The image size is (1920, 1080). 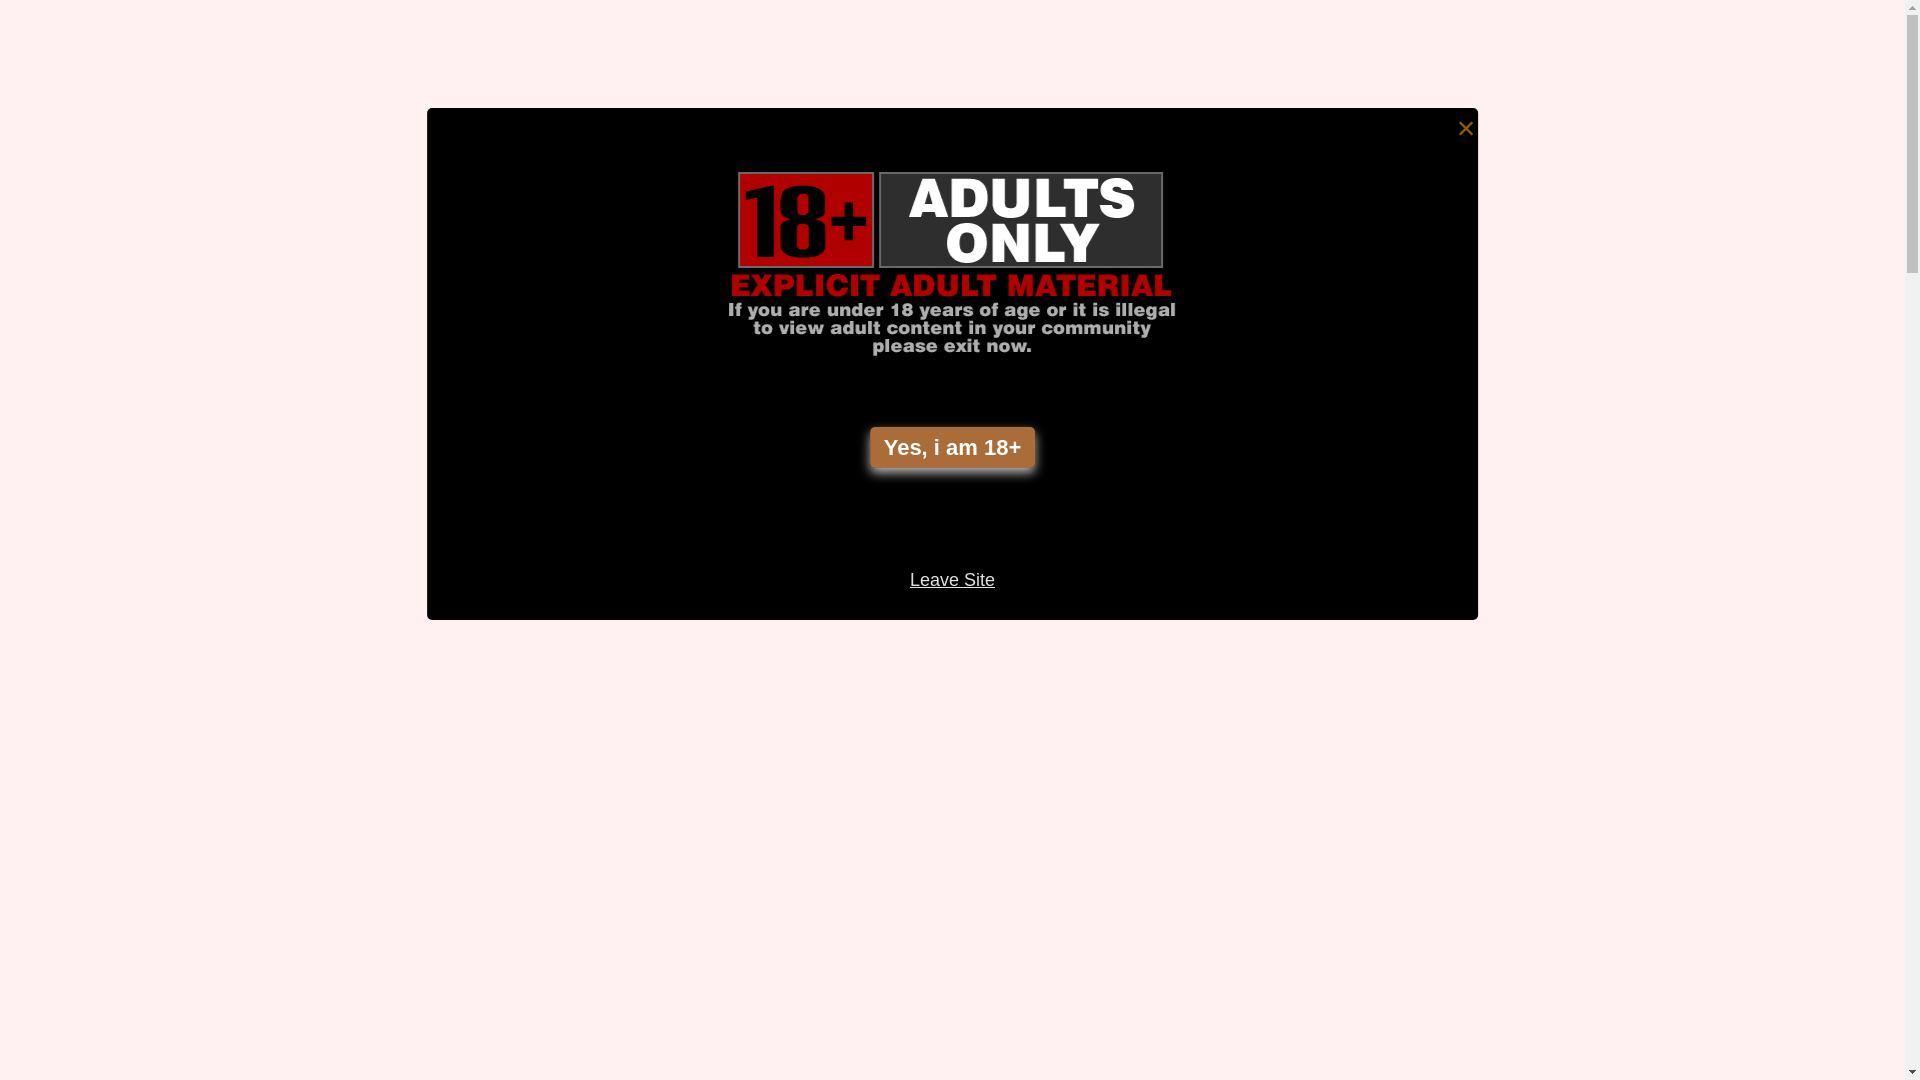 I want to click on Women Dardanelle, Arkansas, so click(x=1593, y=850).